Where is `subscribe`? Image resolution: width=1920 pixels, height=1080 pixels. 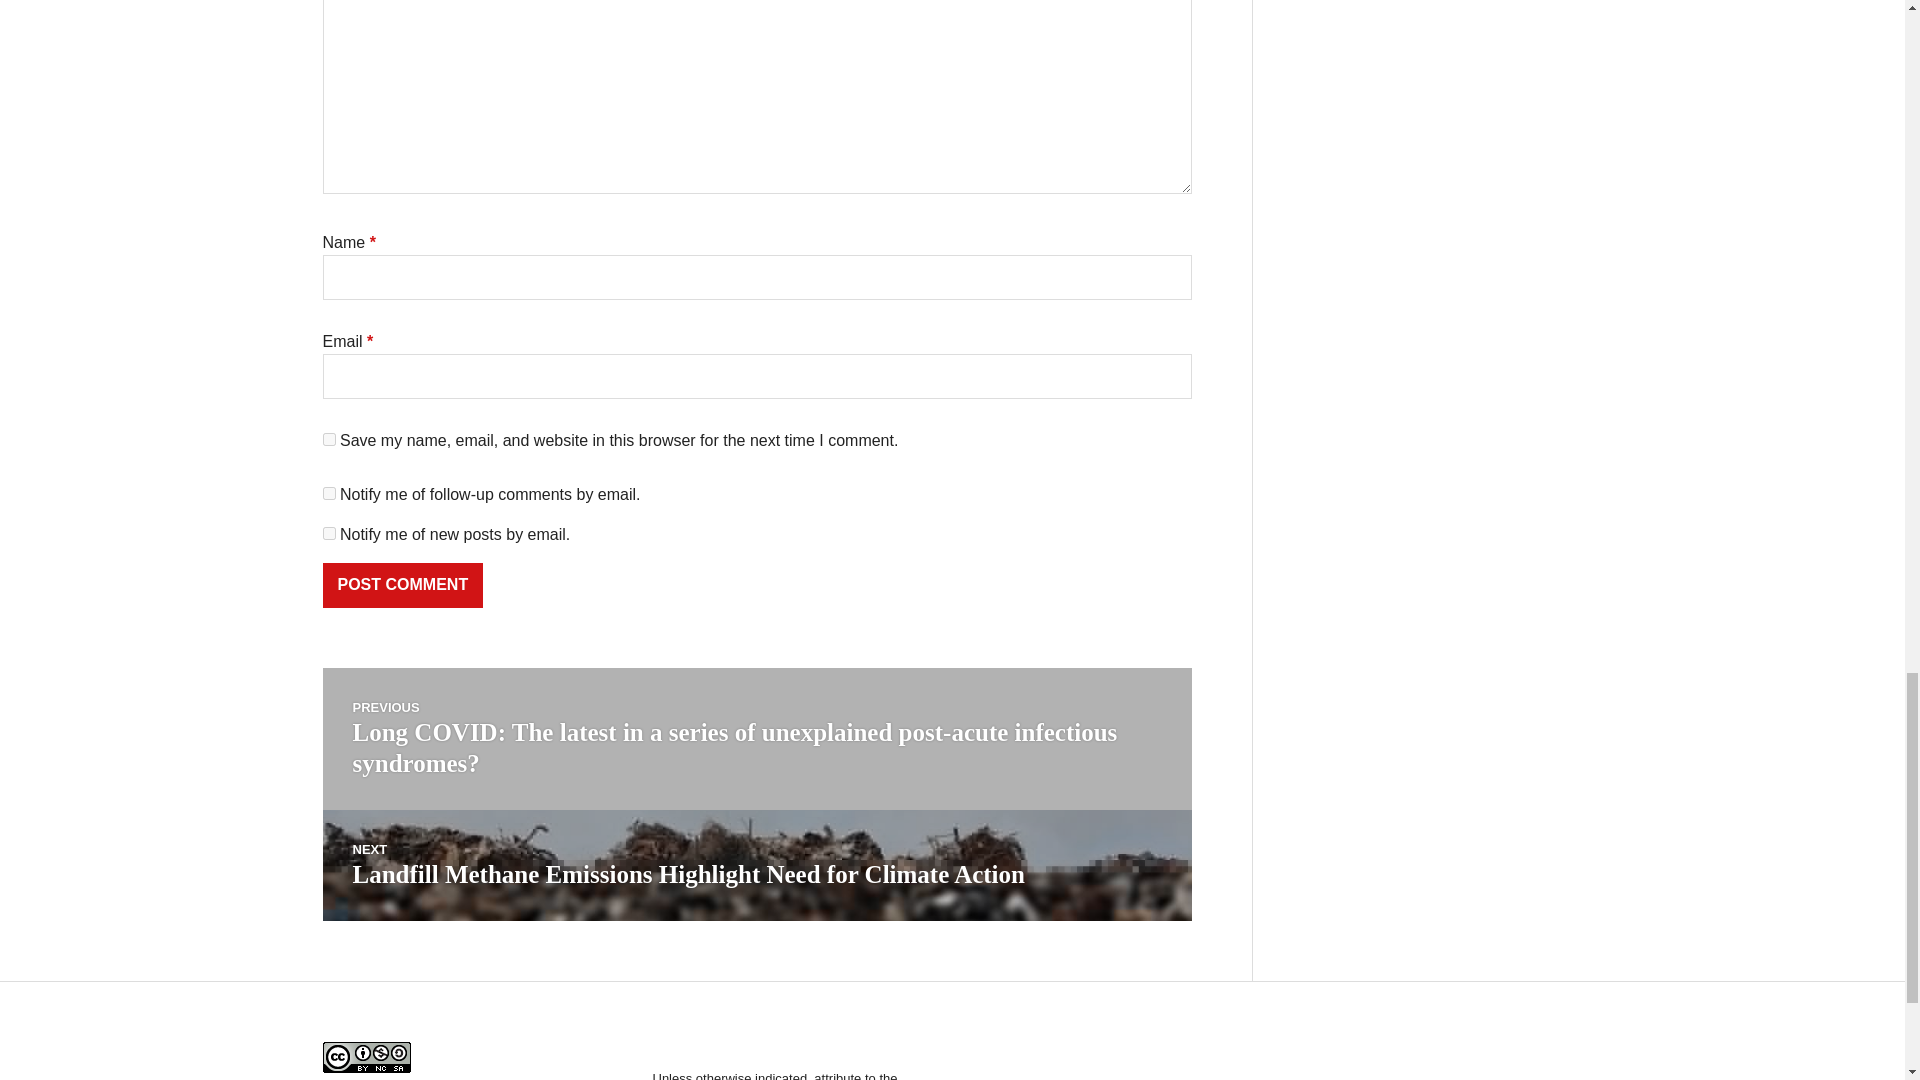 subscribe is located at coordinates (328, 494).